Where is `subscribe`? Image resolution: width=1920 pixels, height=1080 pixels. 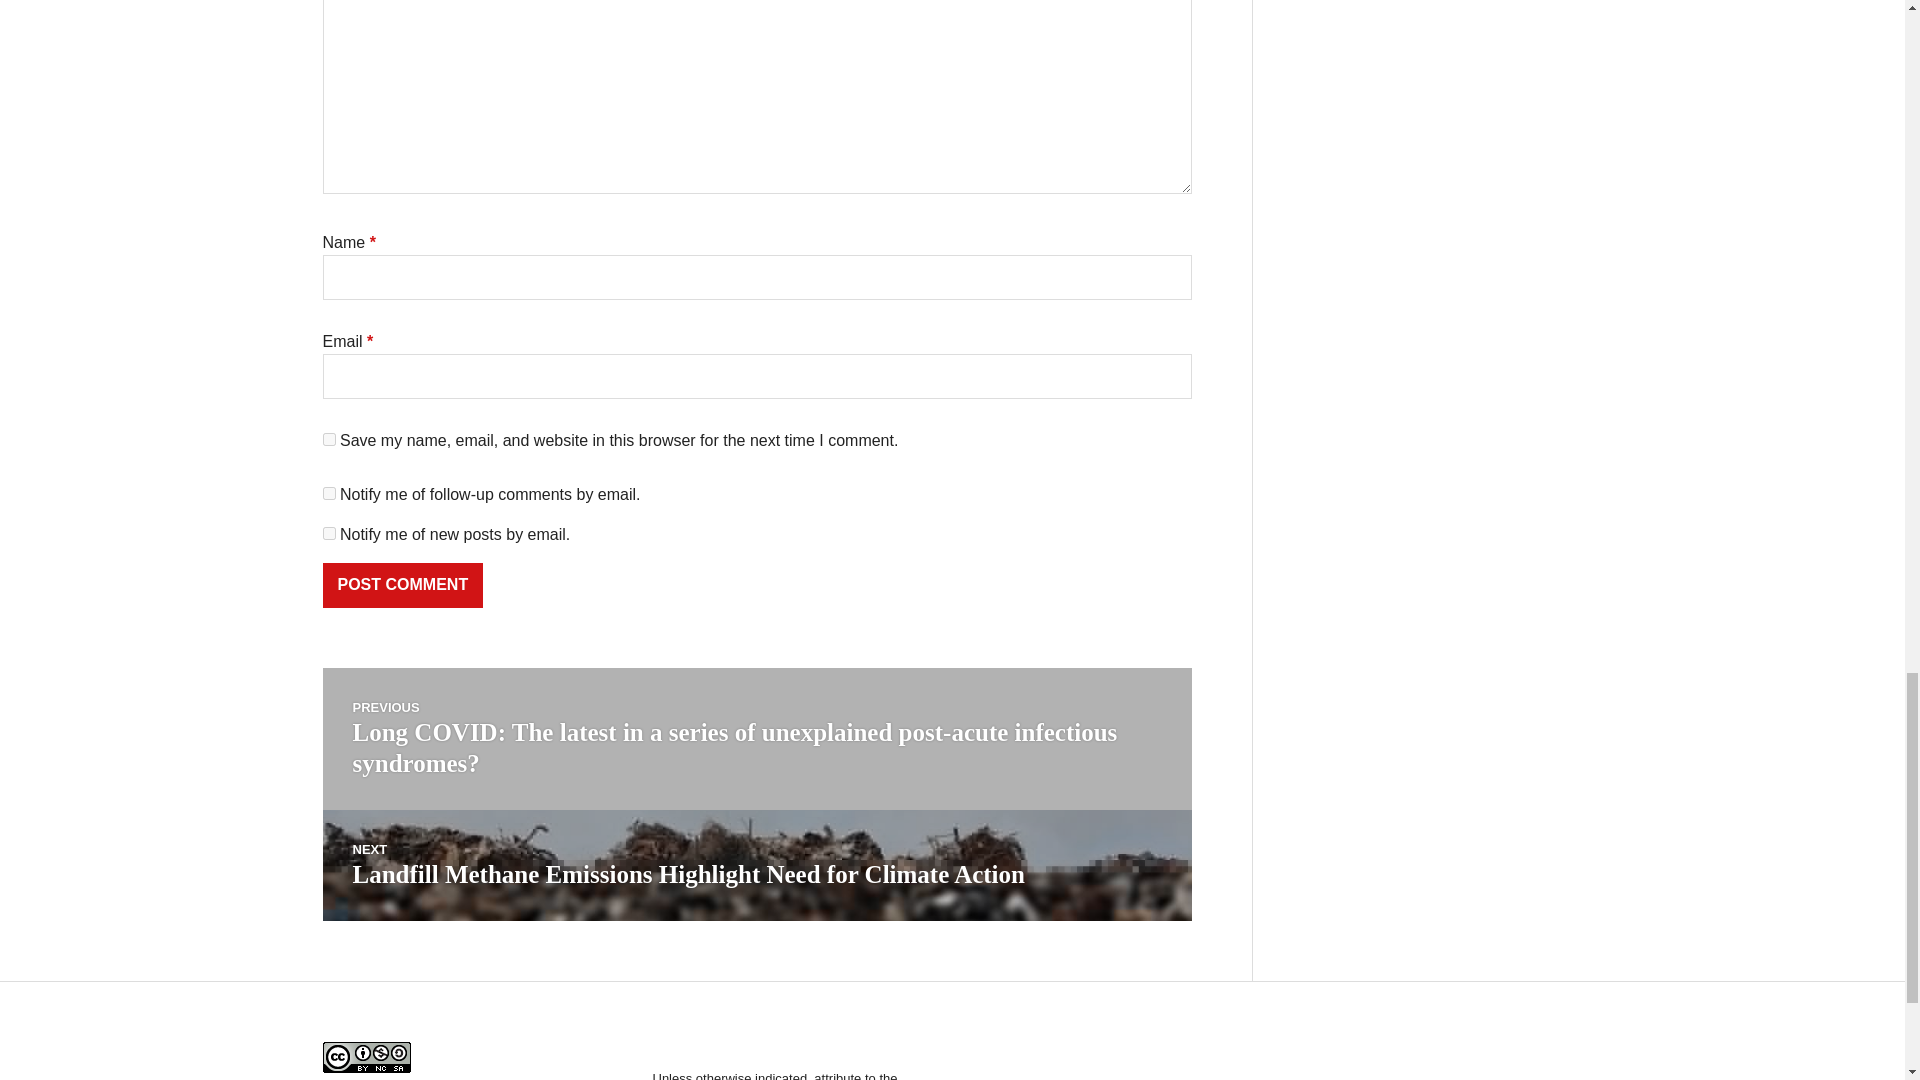 subscribe is located at coordinates (328, 494).